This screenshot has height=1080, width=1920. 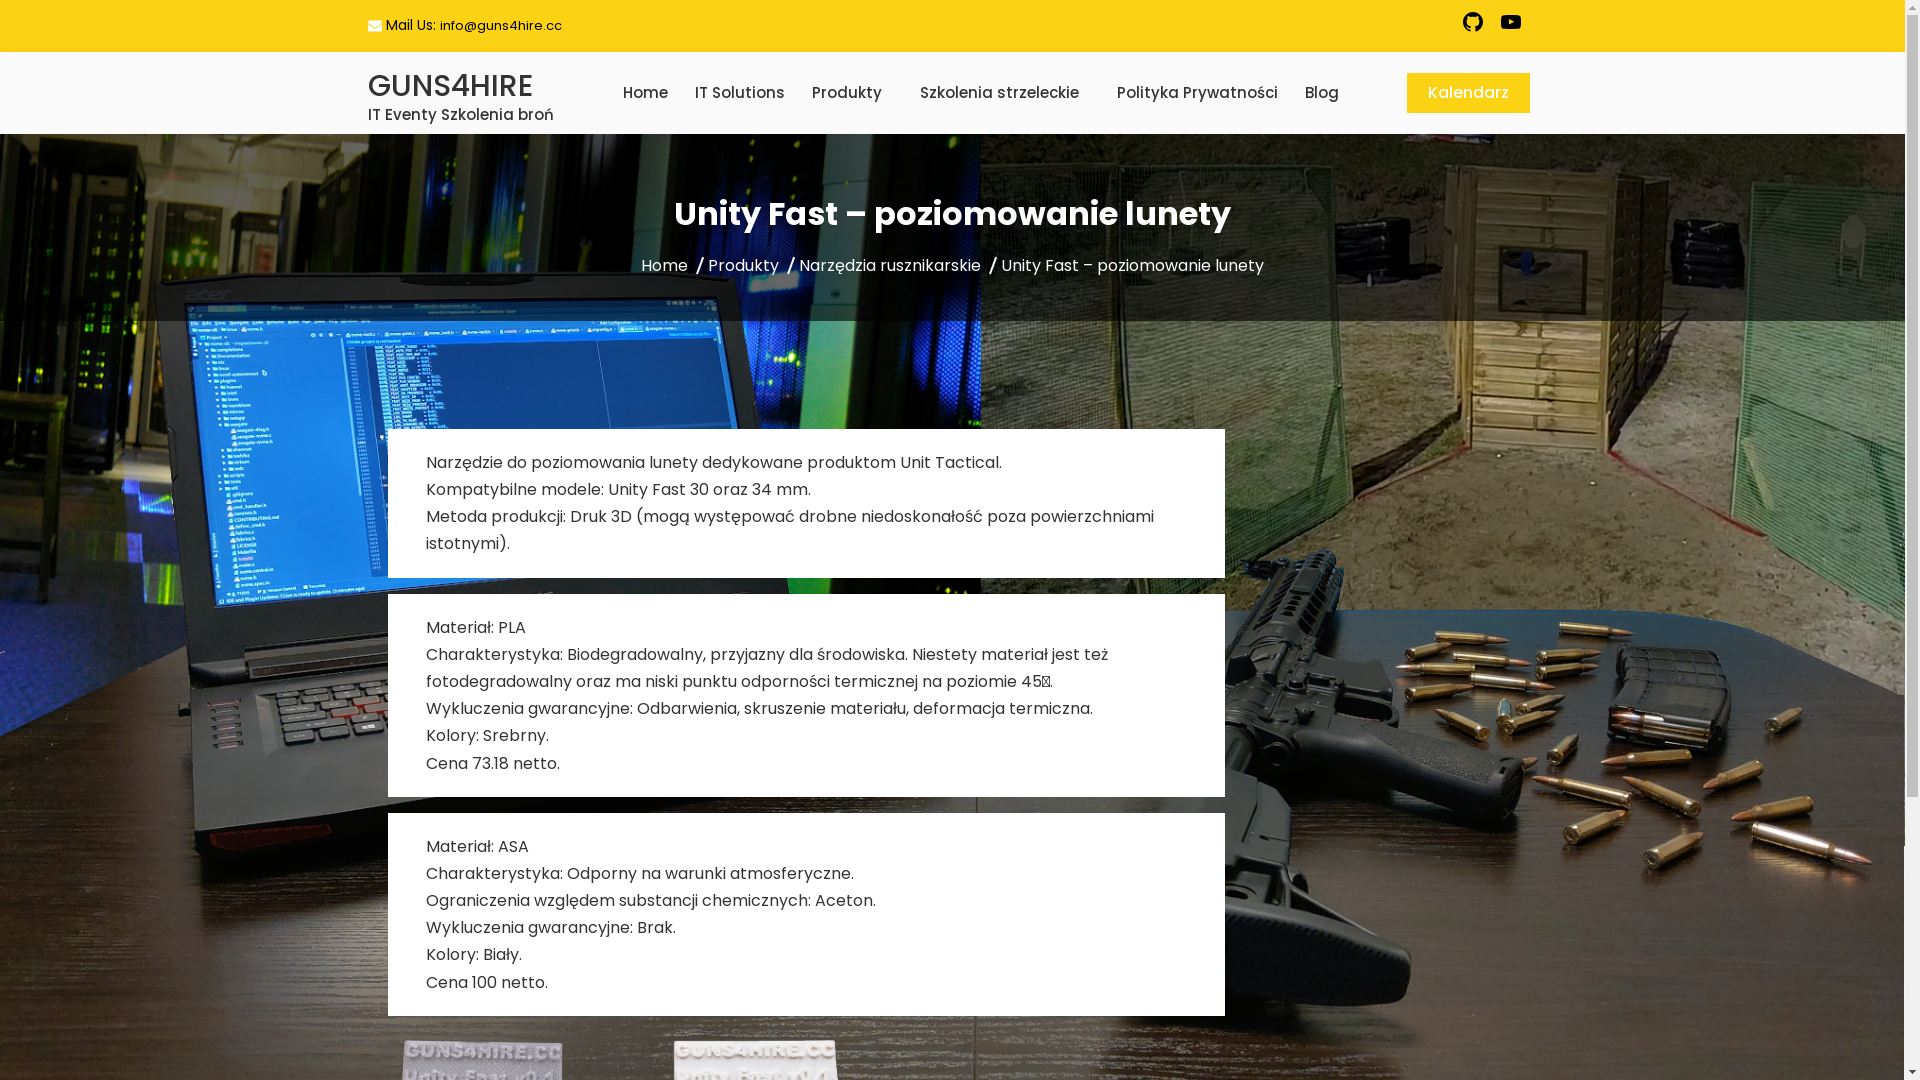 I want to click on Produkty, so click(x=848, y=93).